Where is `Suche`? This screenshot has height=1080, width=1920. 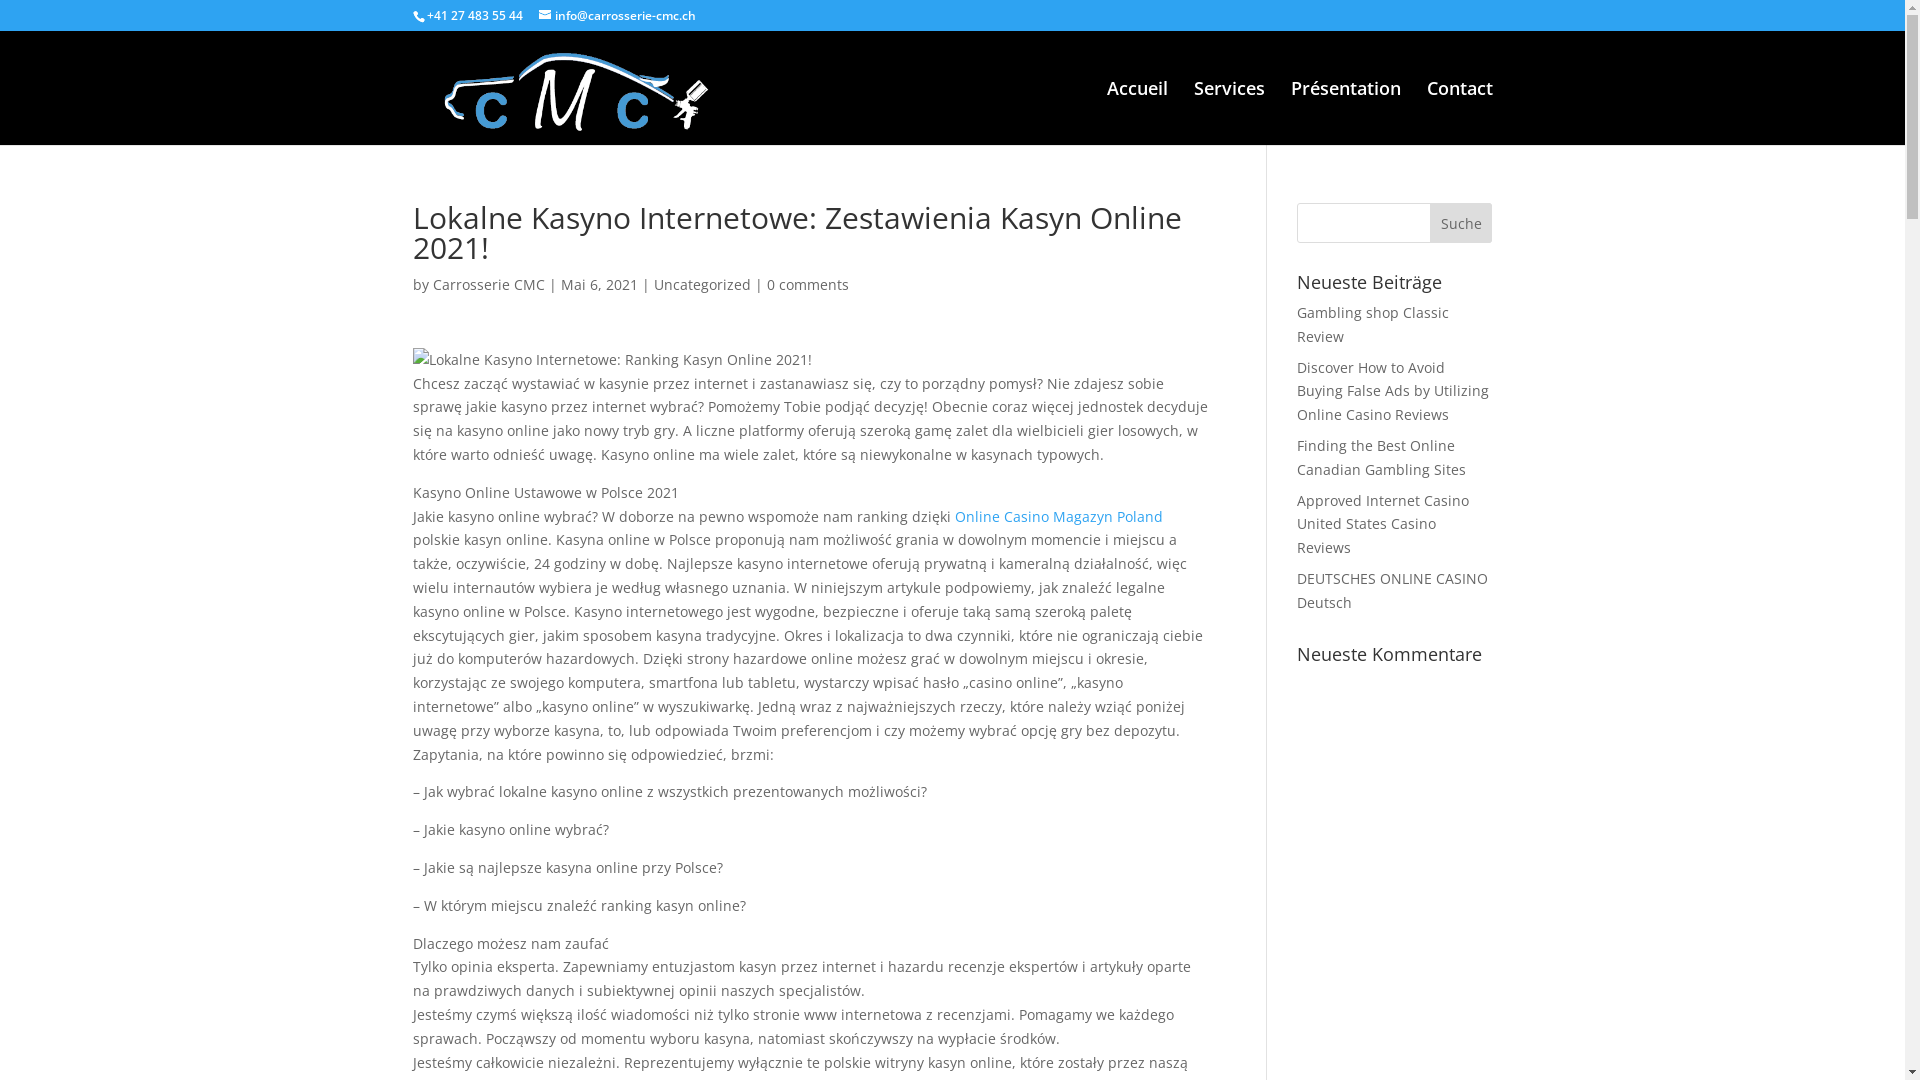 Suche is located at coordinates (1462, 223).